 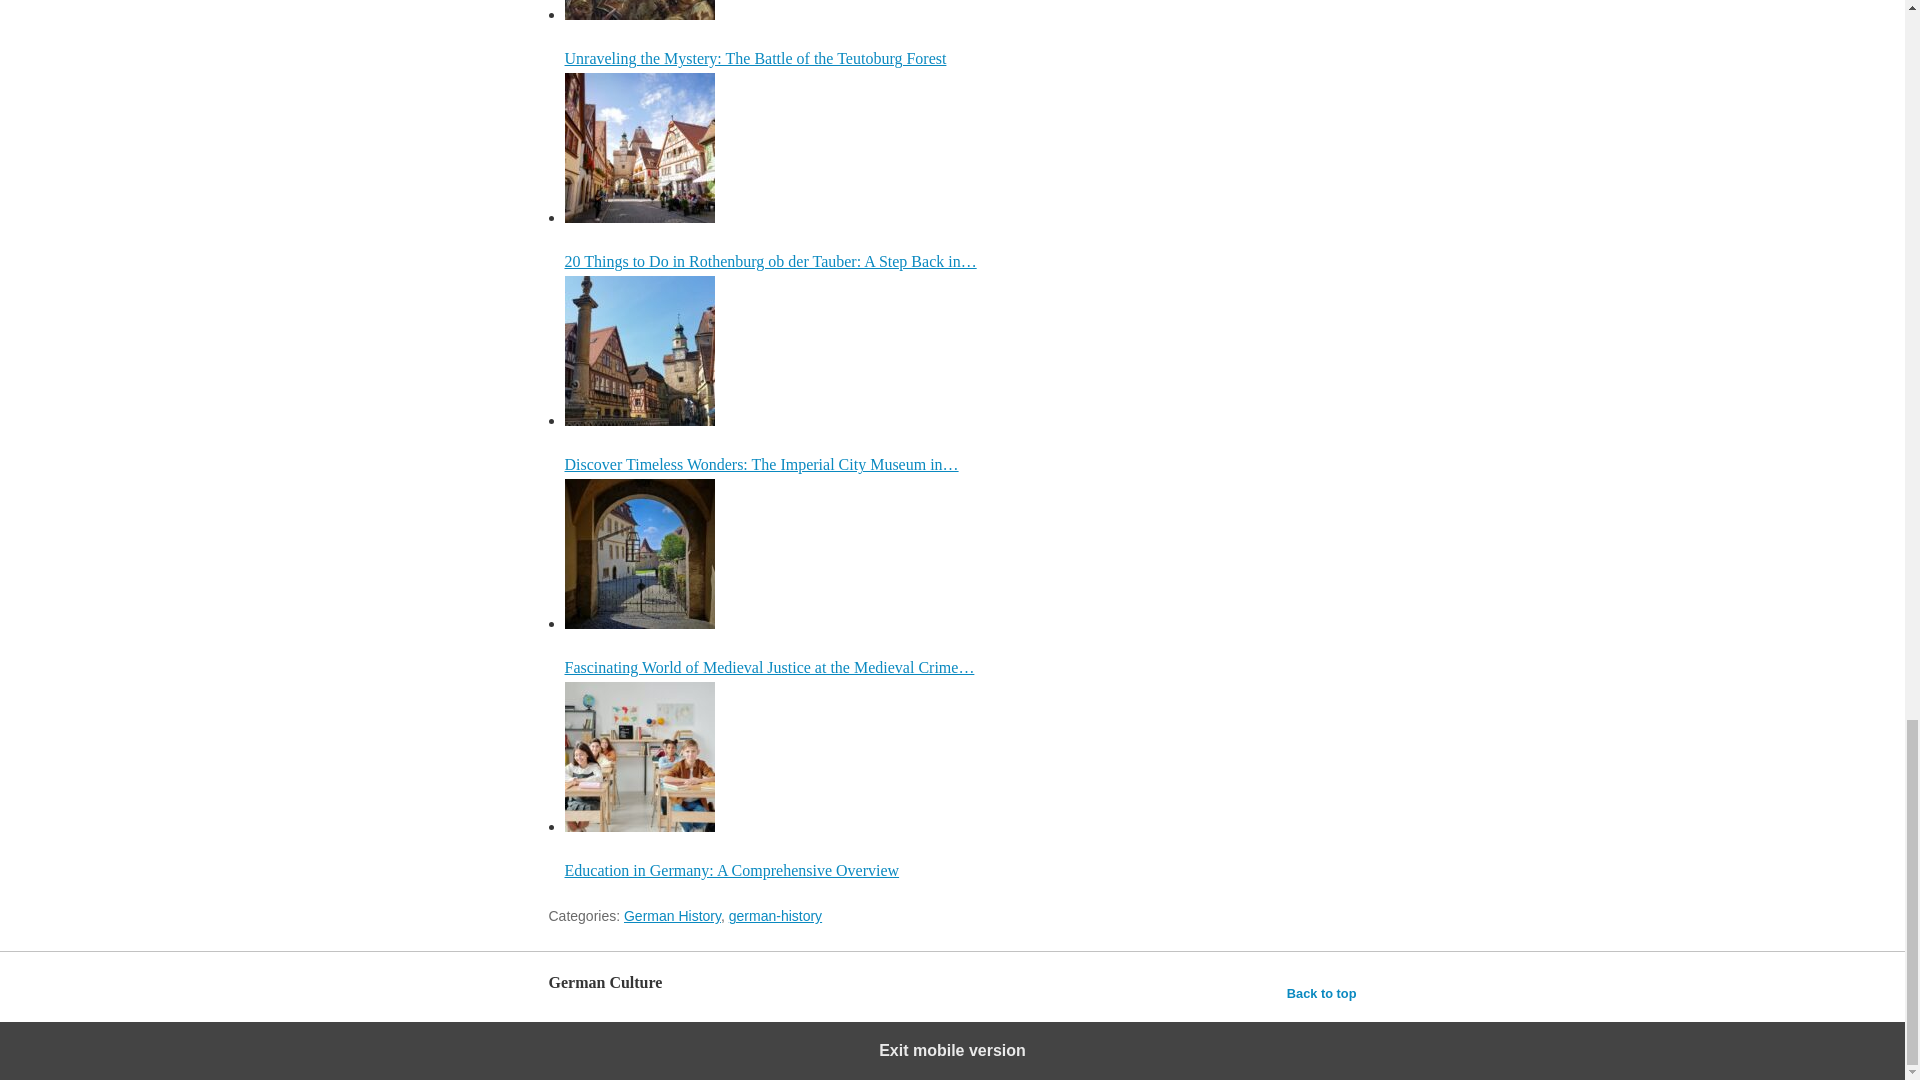 What do you see at coordinates (672, 916) in the screenshot?
I see `German History` at bounding box center [672, 916].